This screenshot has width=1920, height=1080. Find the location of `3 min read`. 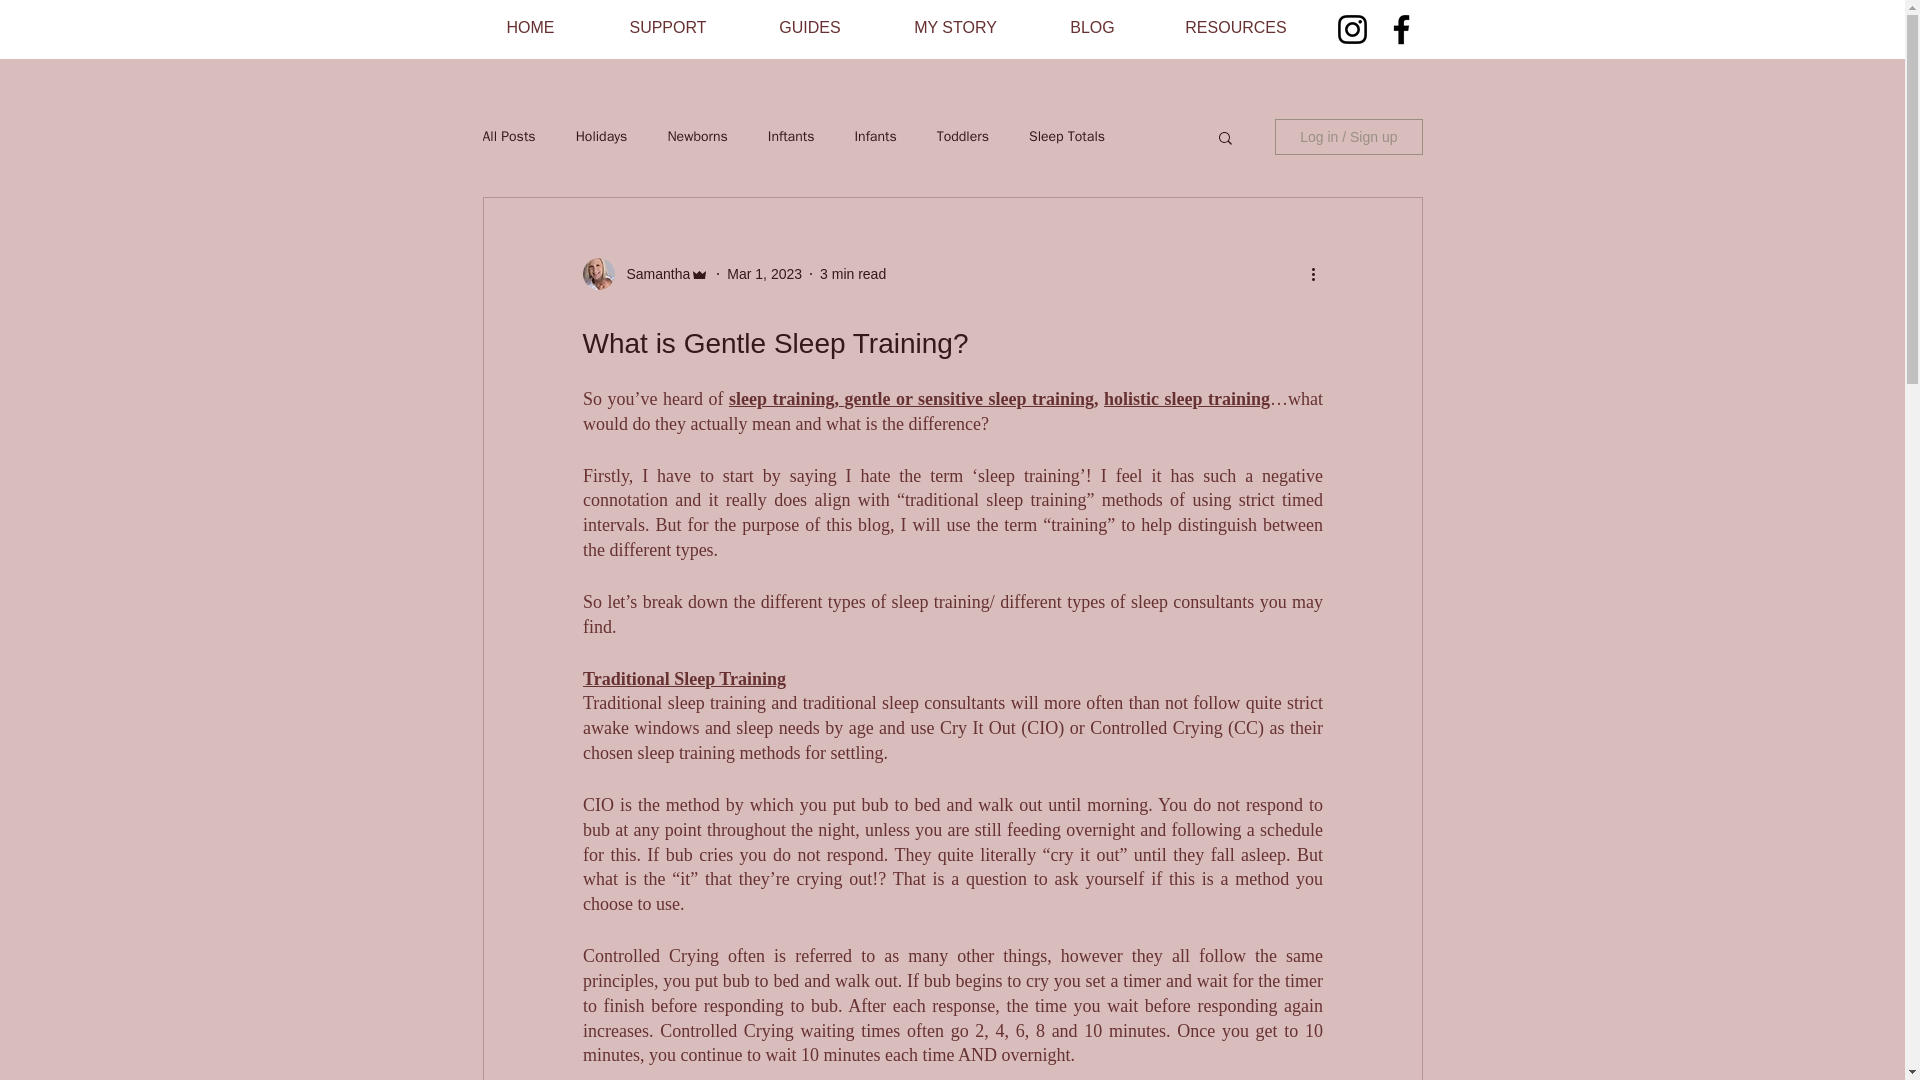

3 min read is located at coordinates (852, 273).